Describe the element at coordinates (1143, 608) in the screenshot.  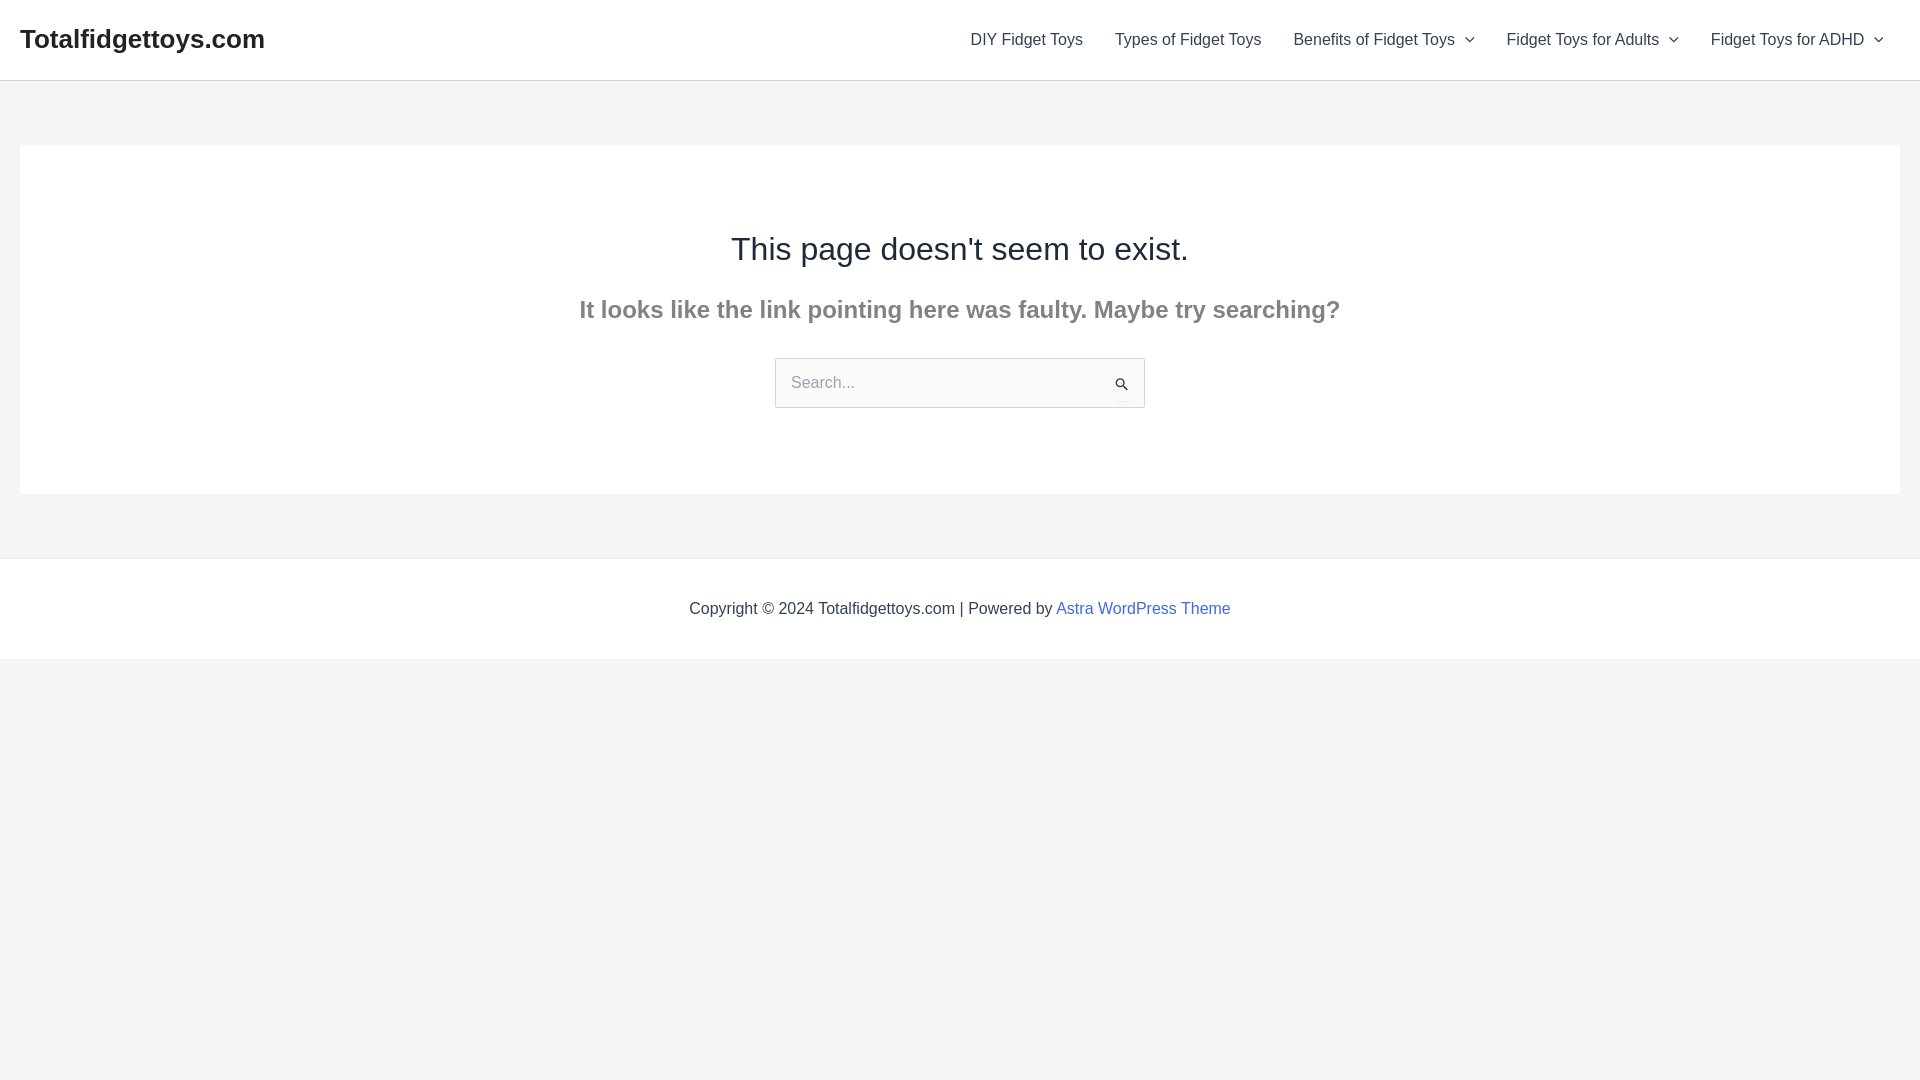
I see `Astra WordPress Theme` at that location.